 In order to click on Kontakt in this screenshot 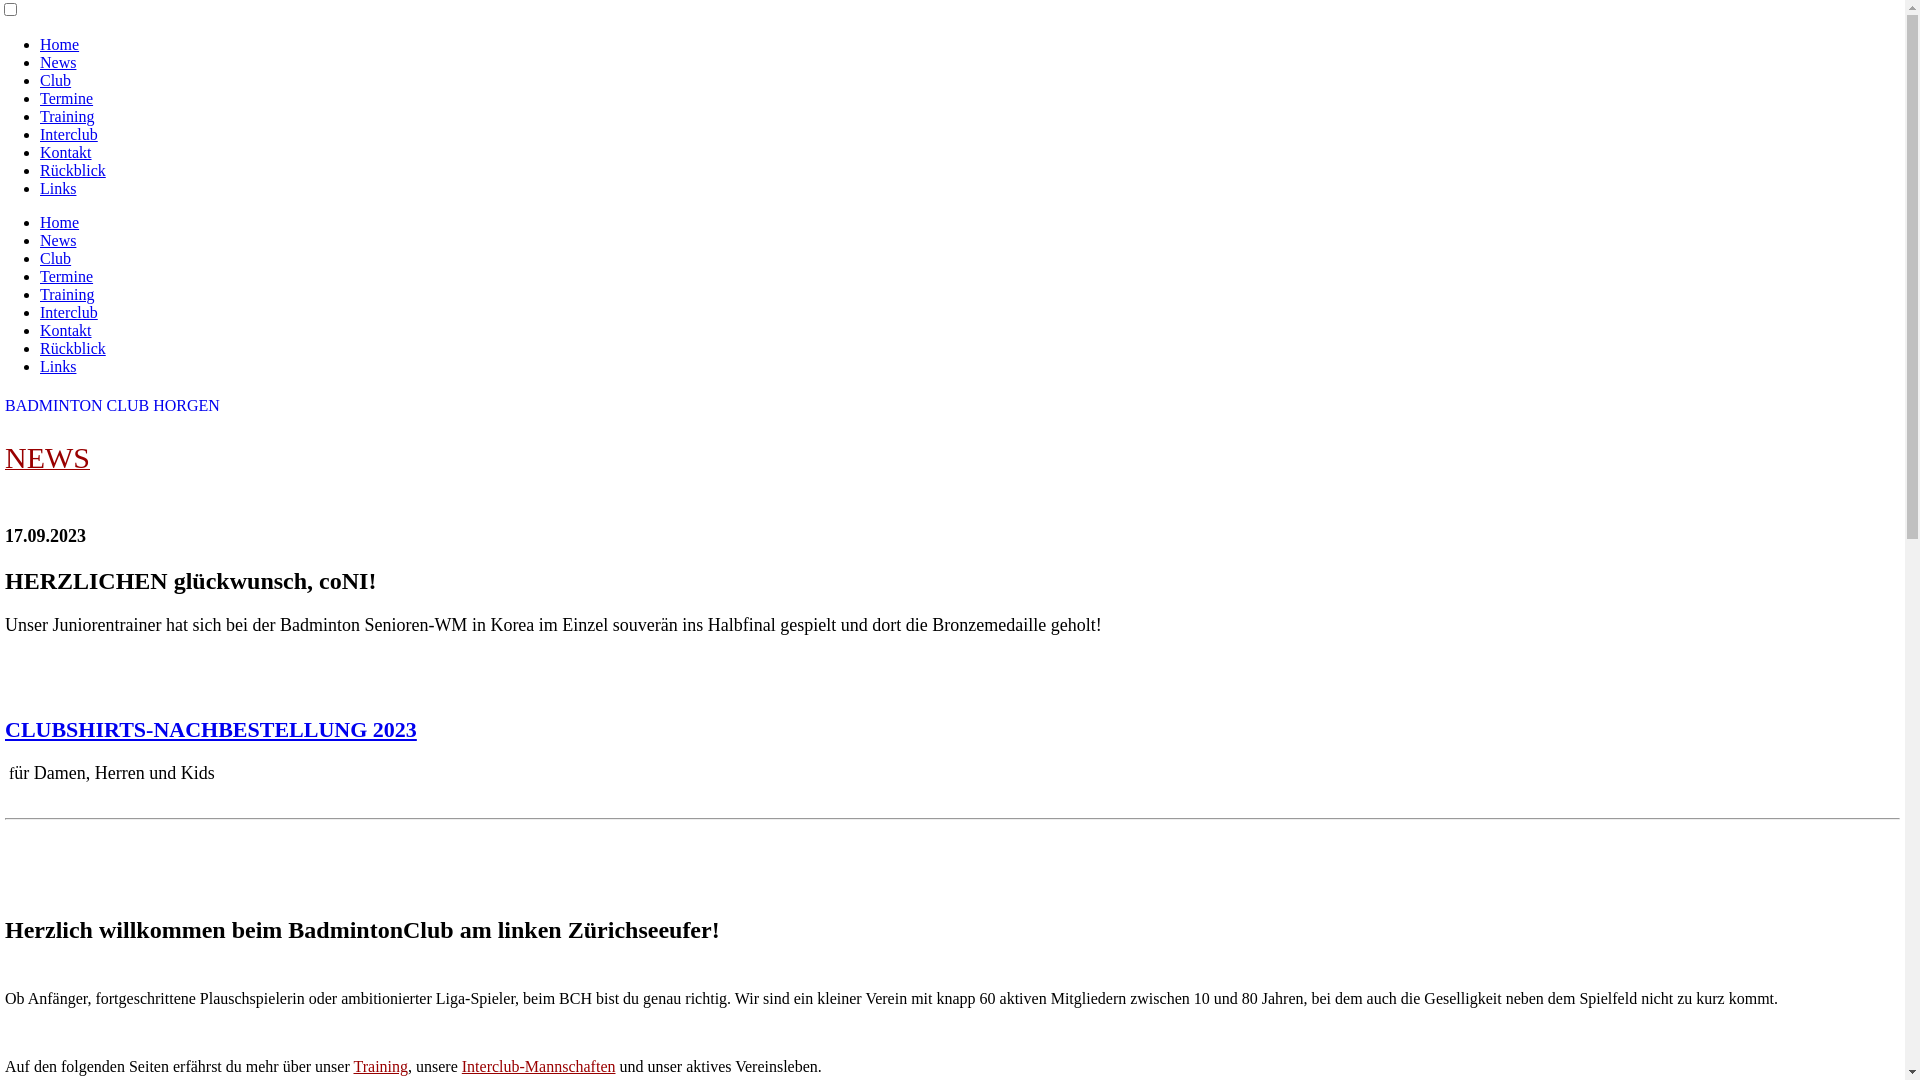, I will do `click(66, 330)`.